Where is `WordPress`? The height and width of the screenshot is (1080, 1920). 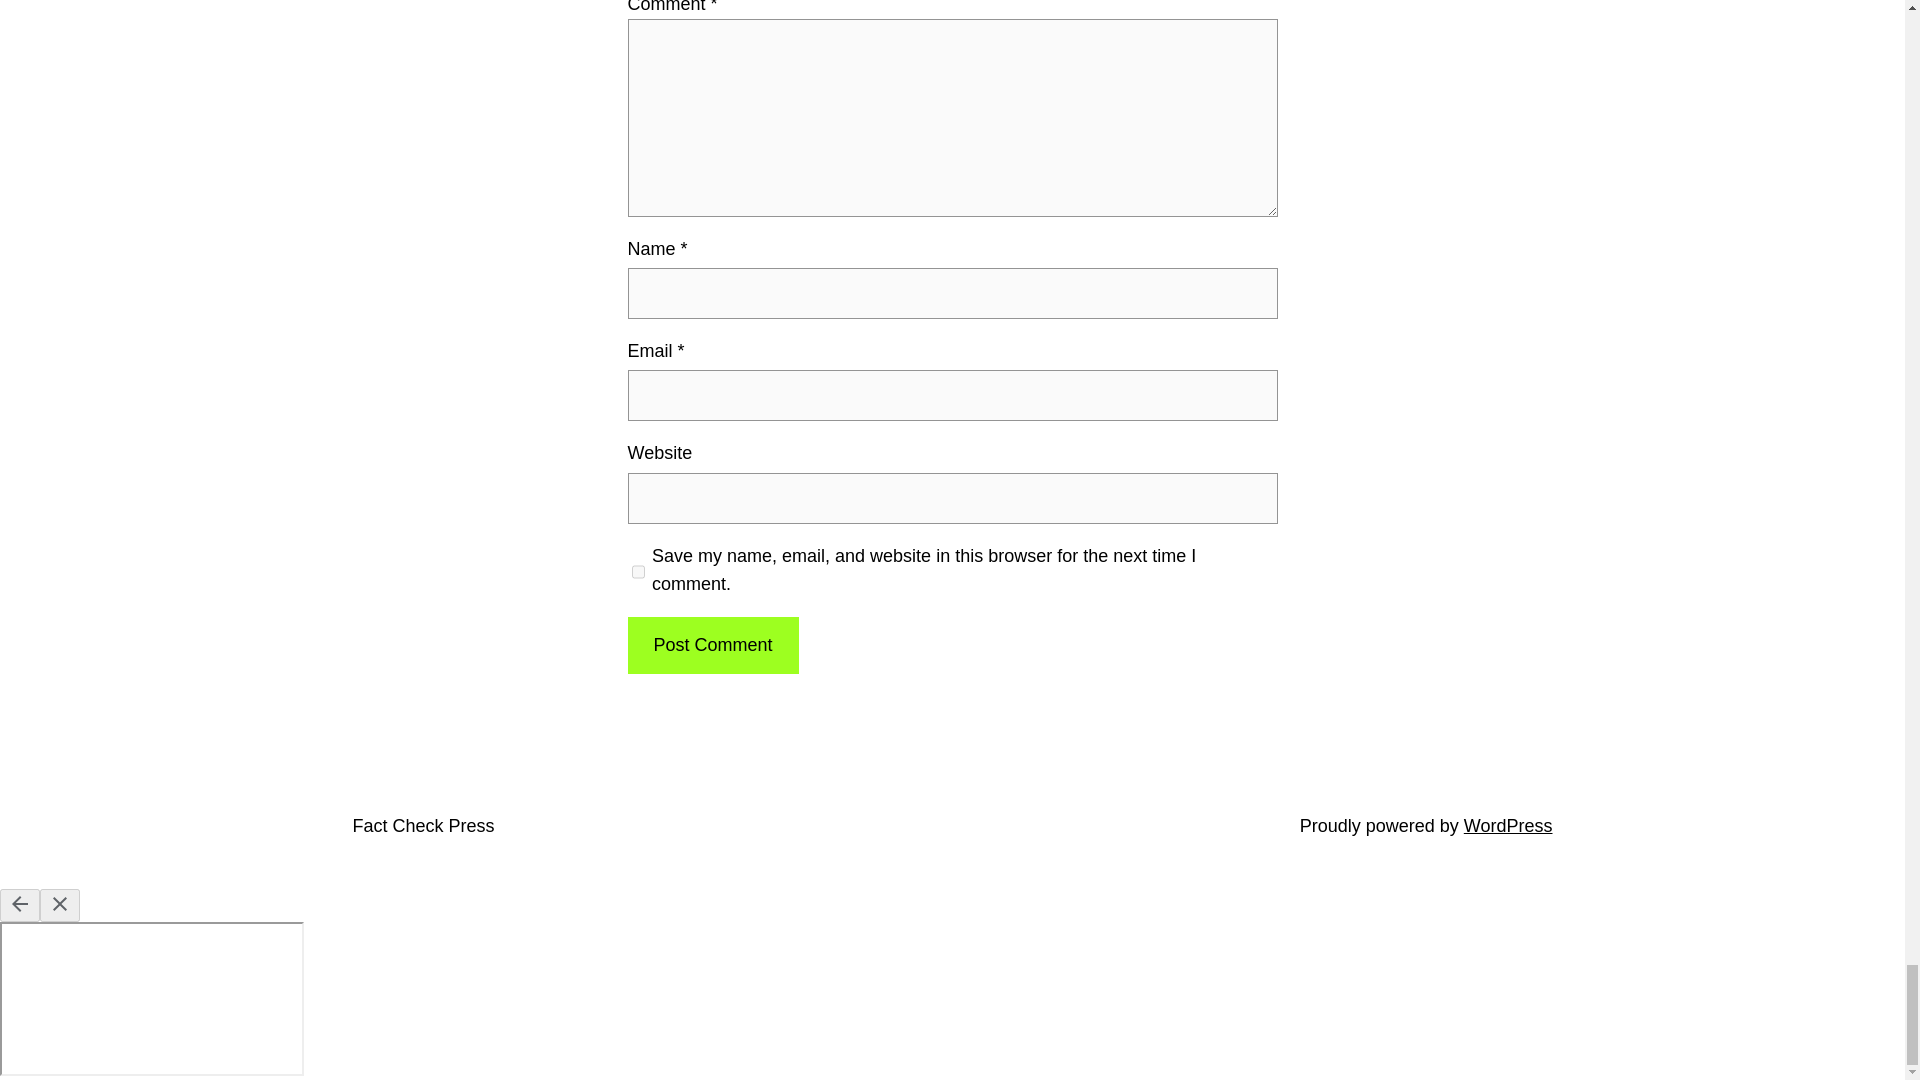 WordPress is located at coordinates (1508, 826).